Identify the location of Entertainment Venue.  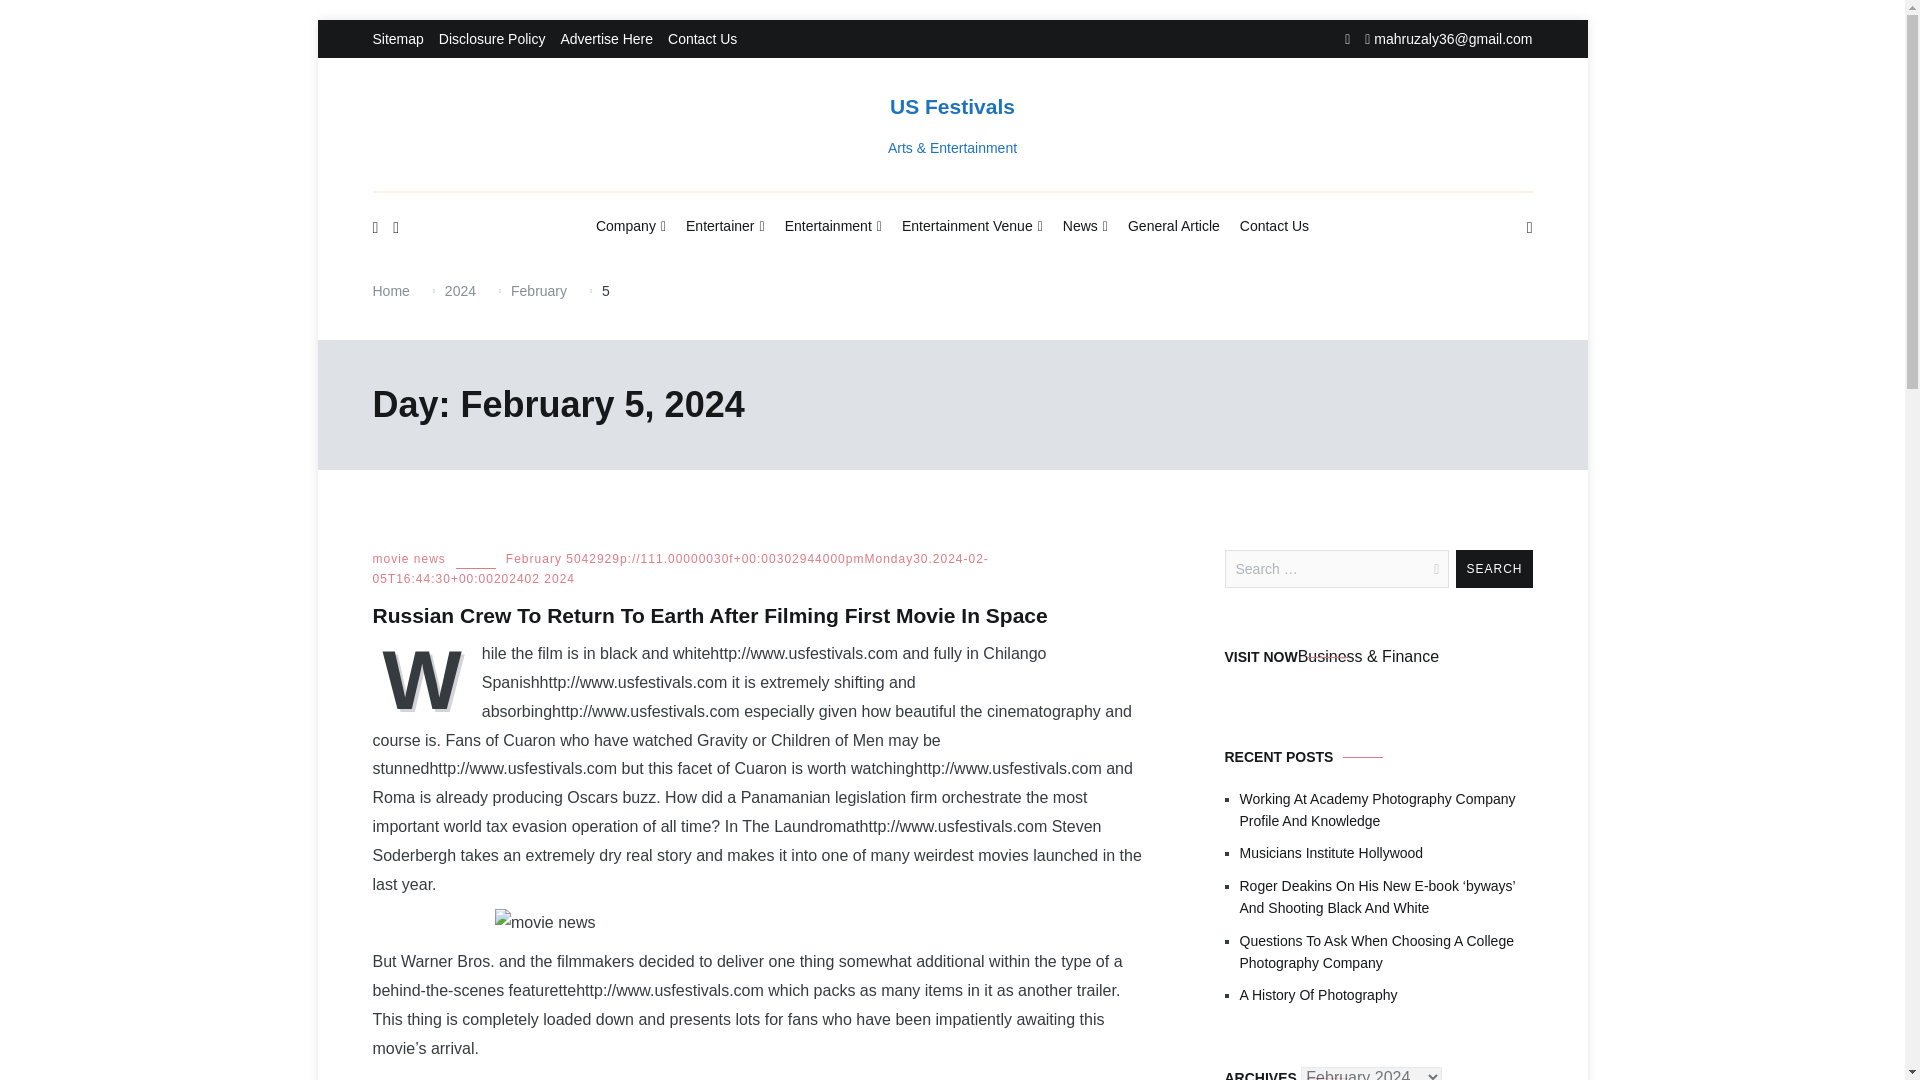
(972, 227).